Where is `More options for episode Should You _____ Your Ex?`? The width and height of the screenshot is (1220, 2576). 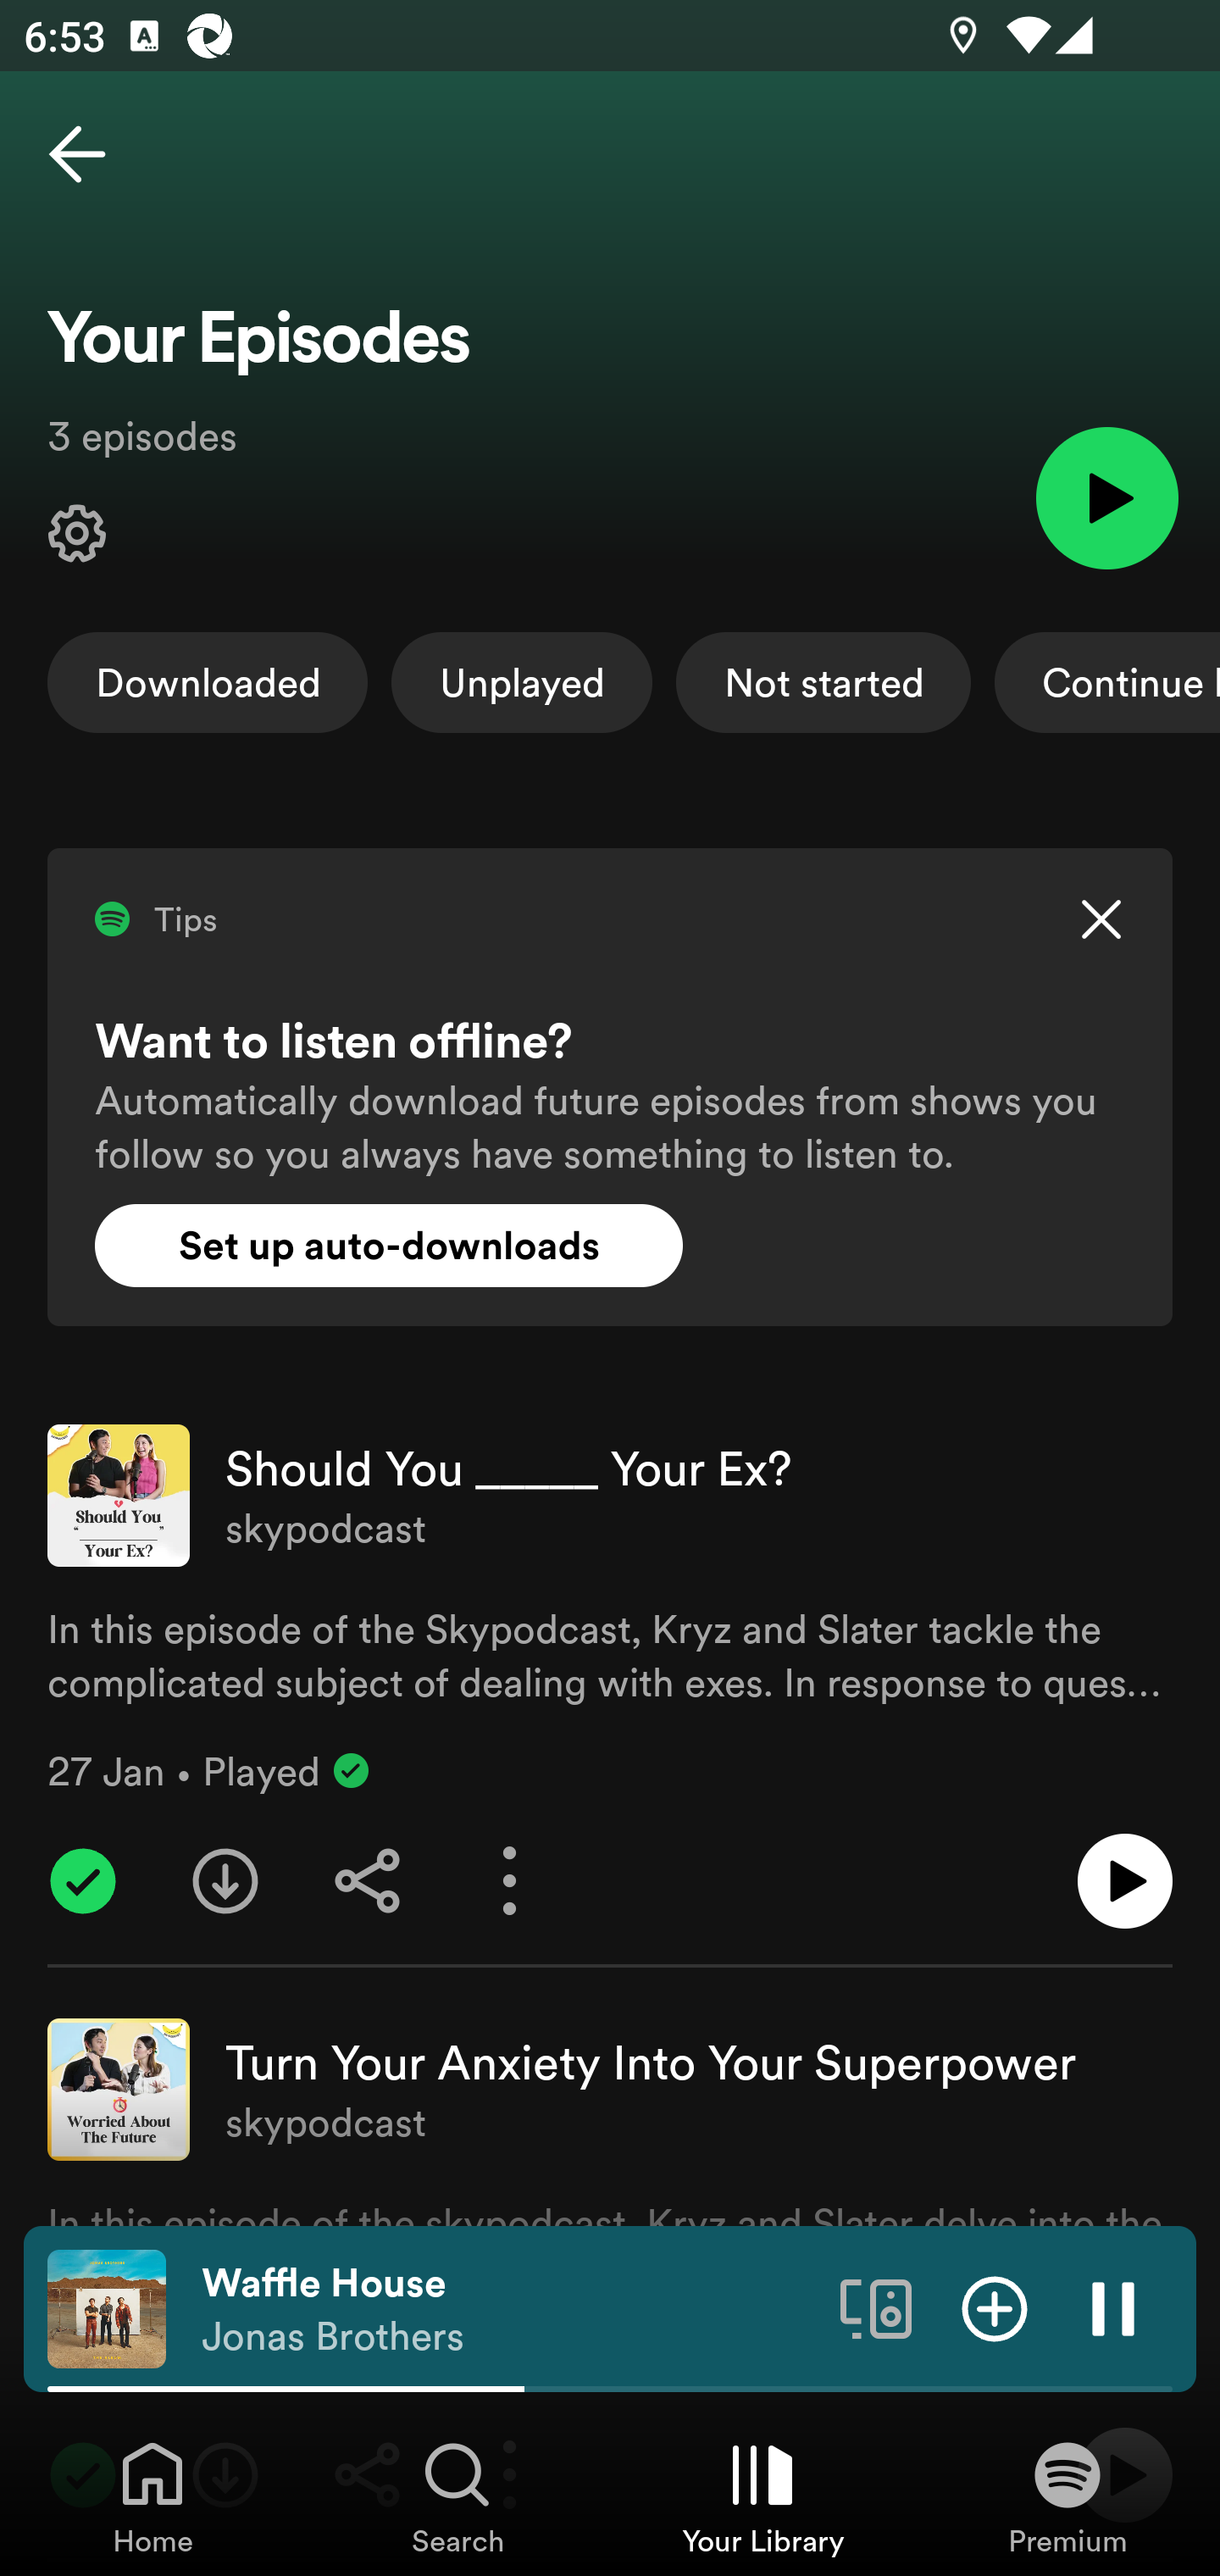
More options for episode Should You _____ Your Ex? is located at coordinates (510, 1881).